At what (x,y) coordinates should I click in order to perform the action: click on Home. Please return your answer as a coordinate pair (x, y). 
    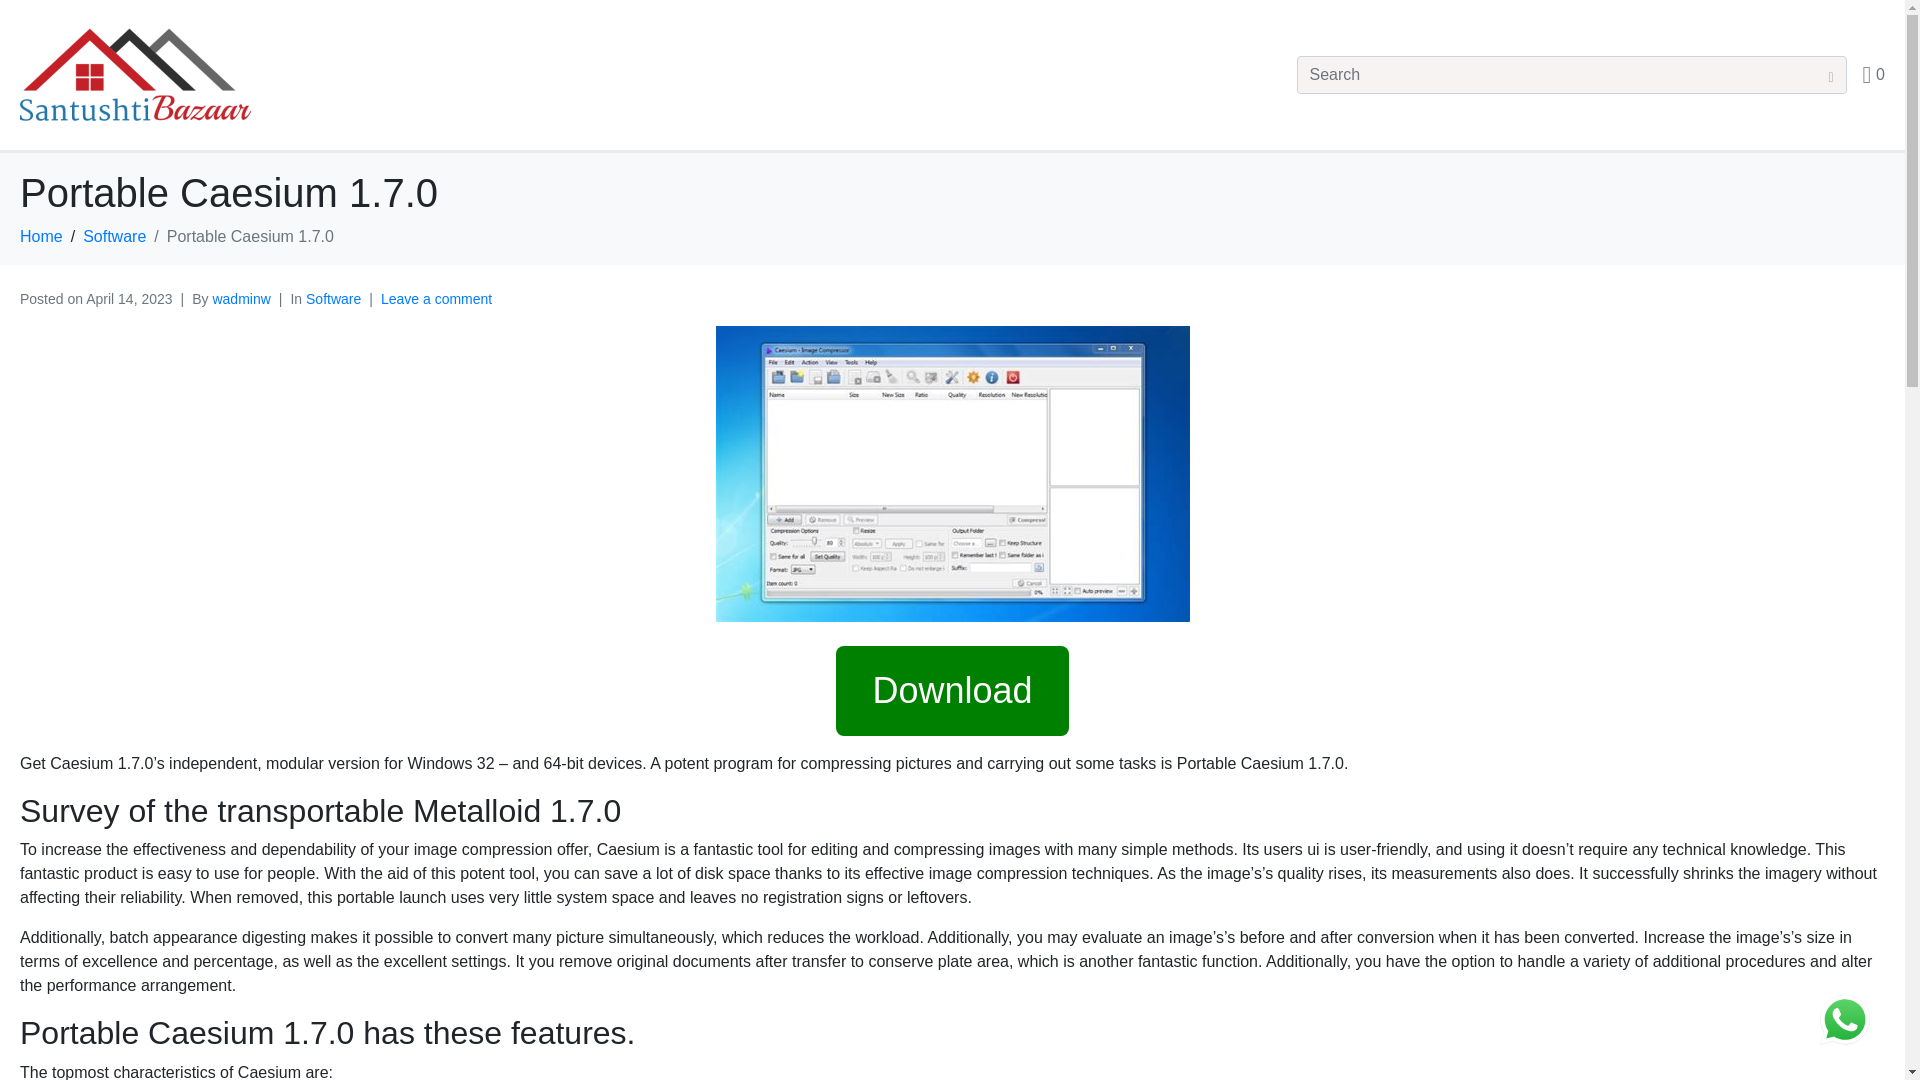
    Looking at the image, I should click on (41, 236).